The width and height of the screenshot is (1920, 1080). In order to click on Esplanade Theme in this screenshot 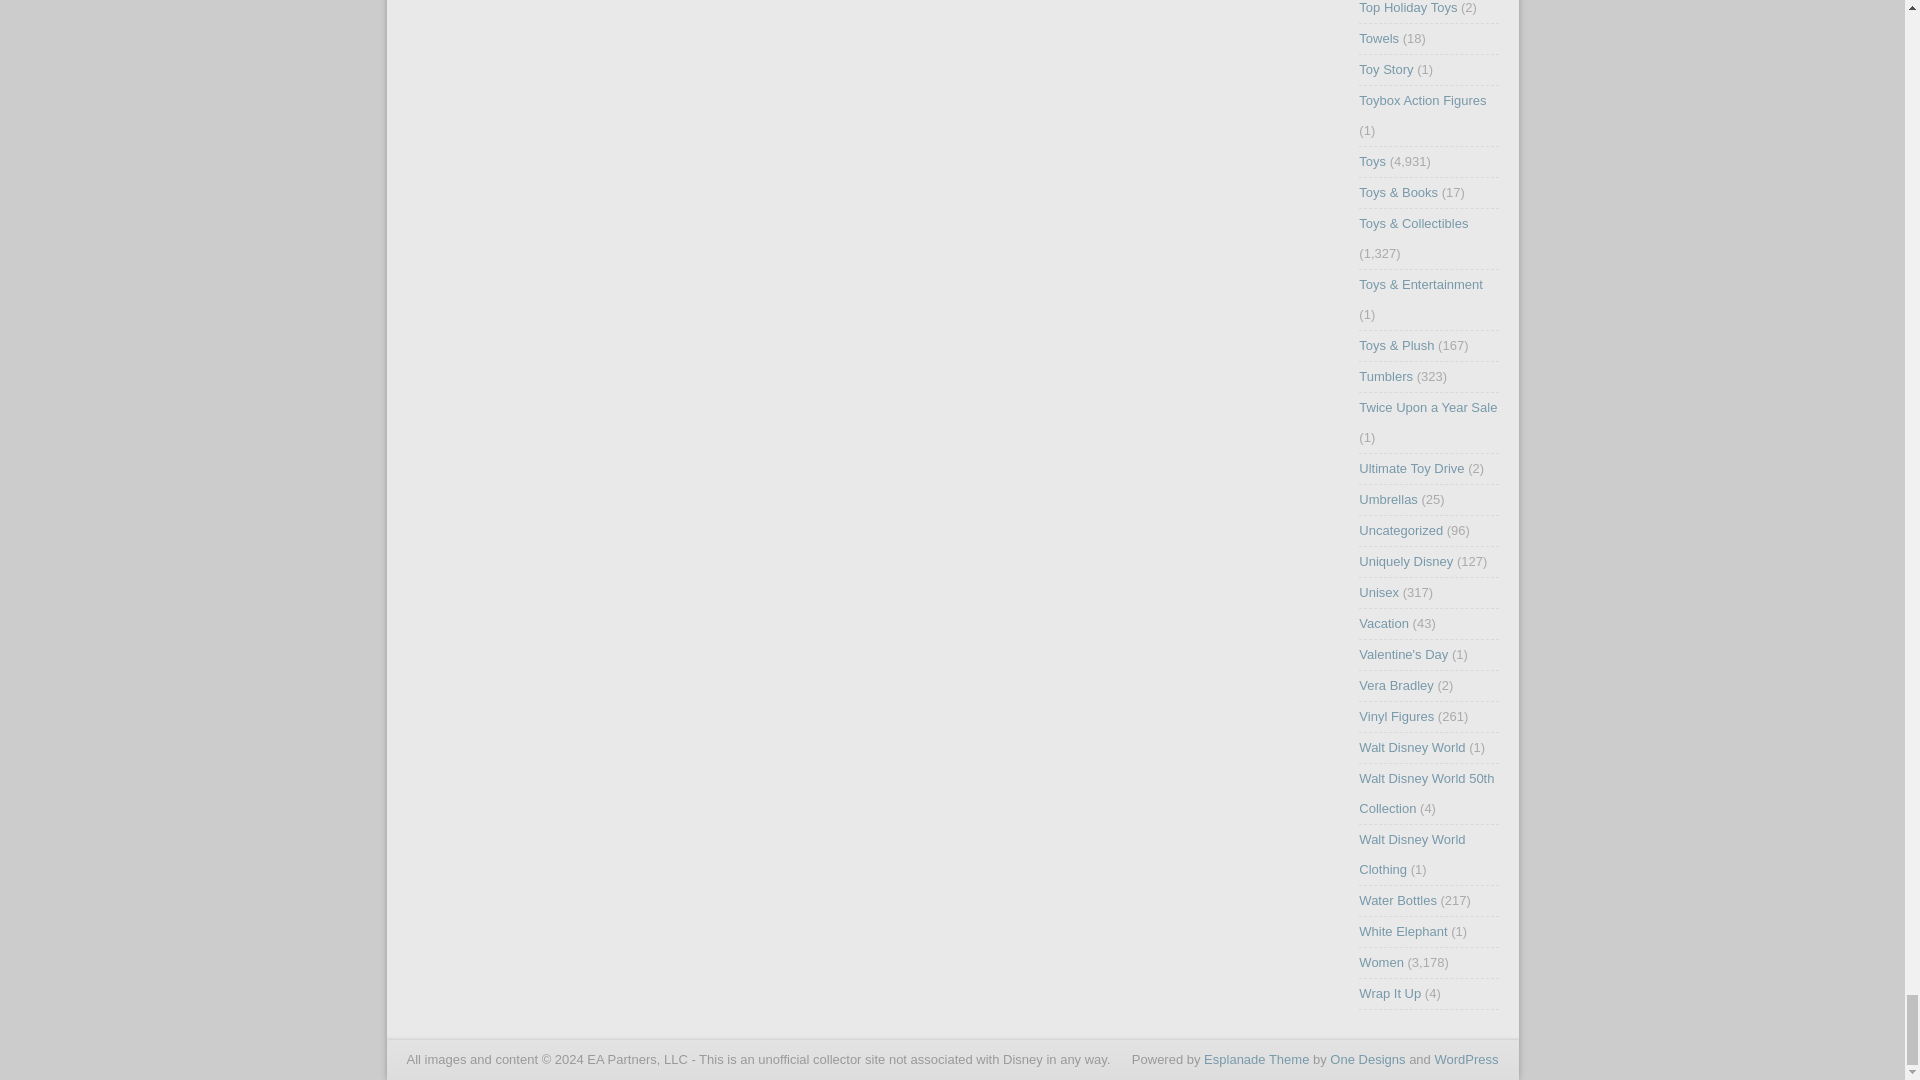, I will do `click(1256, 1059)`.